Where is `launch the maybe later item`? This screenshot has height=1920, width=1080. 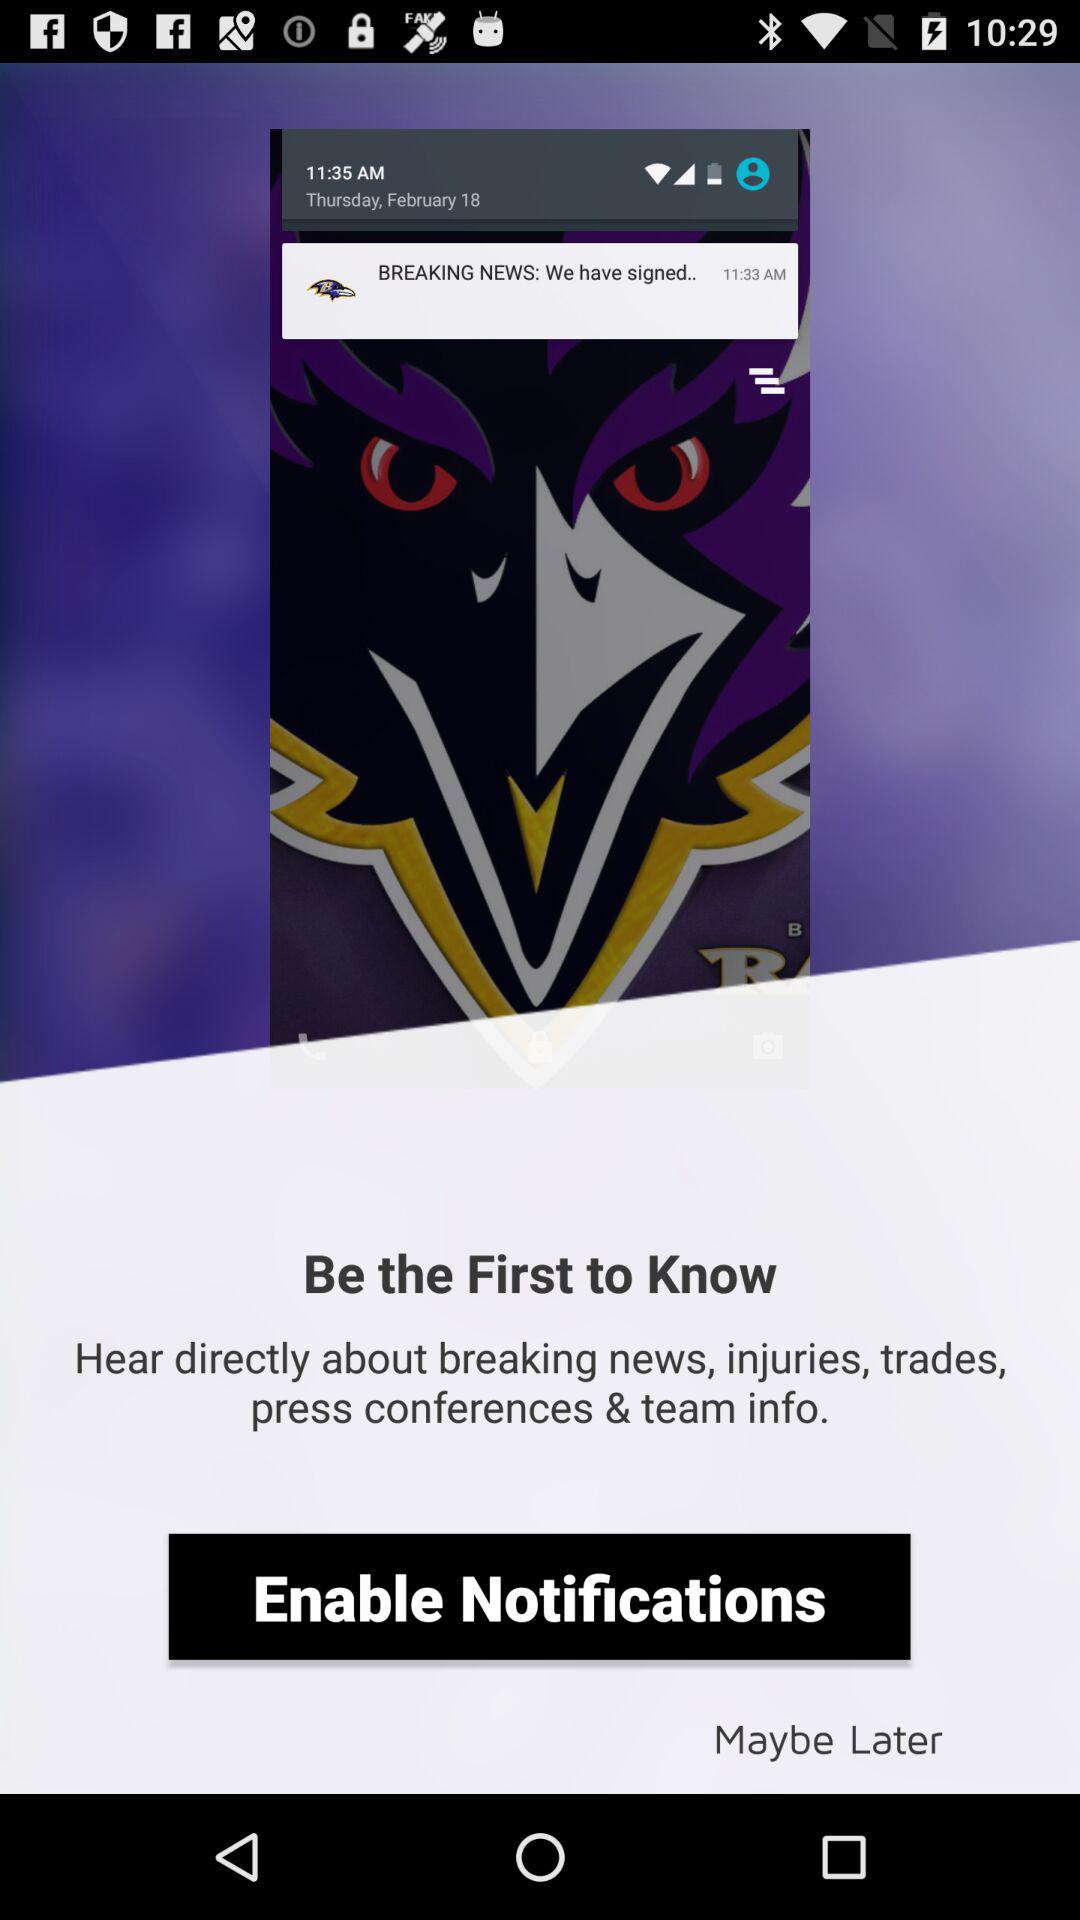 launch the maybe later item is located at coordinates (828, 1736).